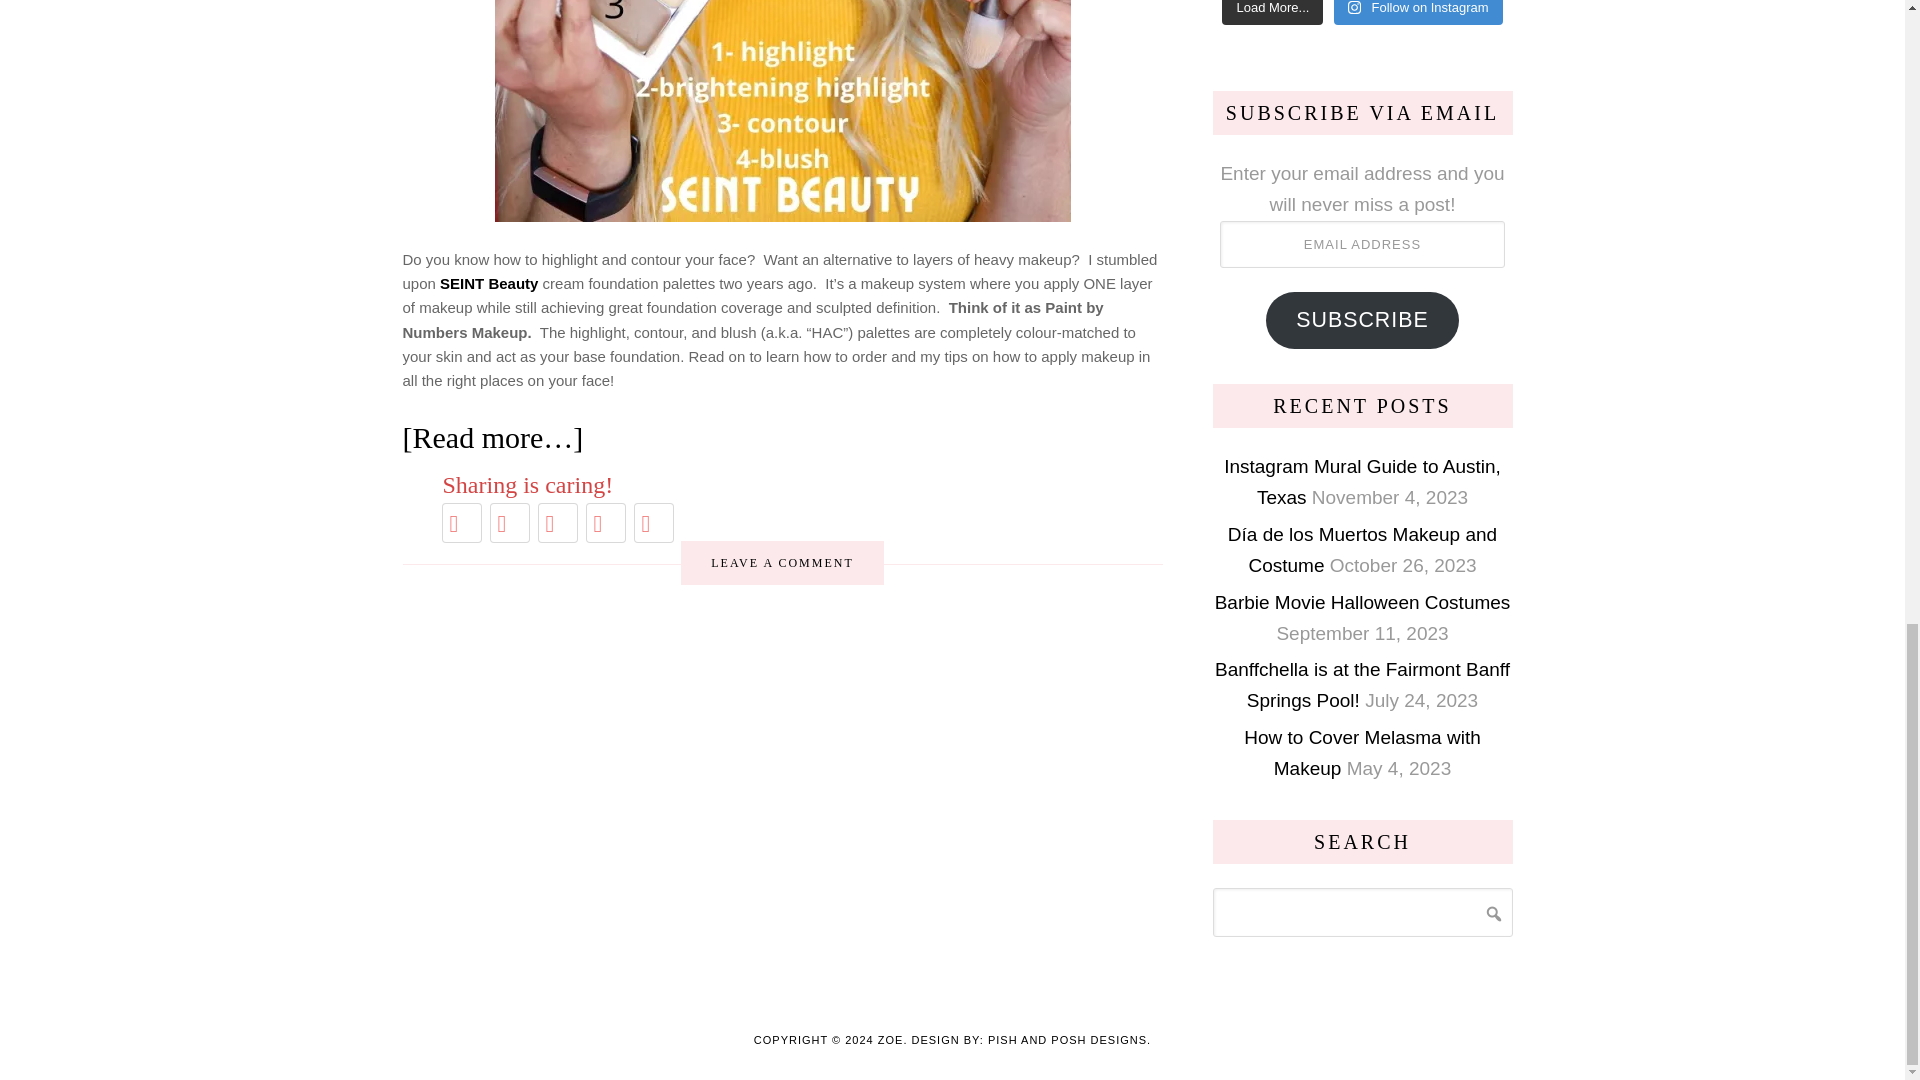 This screenshot has height=1080, width=1920. What do you see at coordinates (488, 283) in the screenshot?
I see `SEINT Beauty` at bounding box center [488, 283].